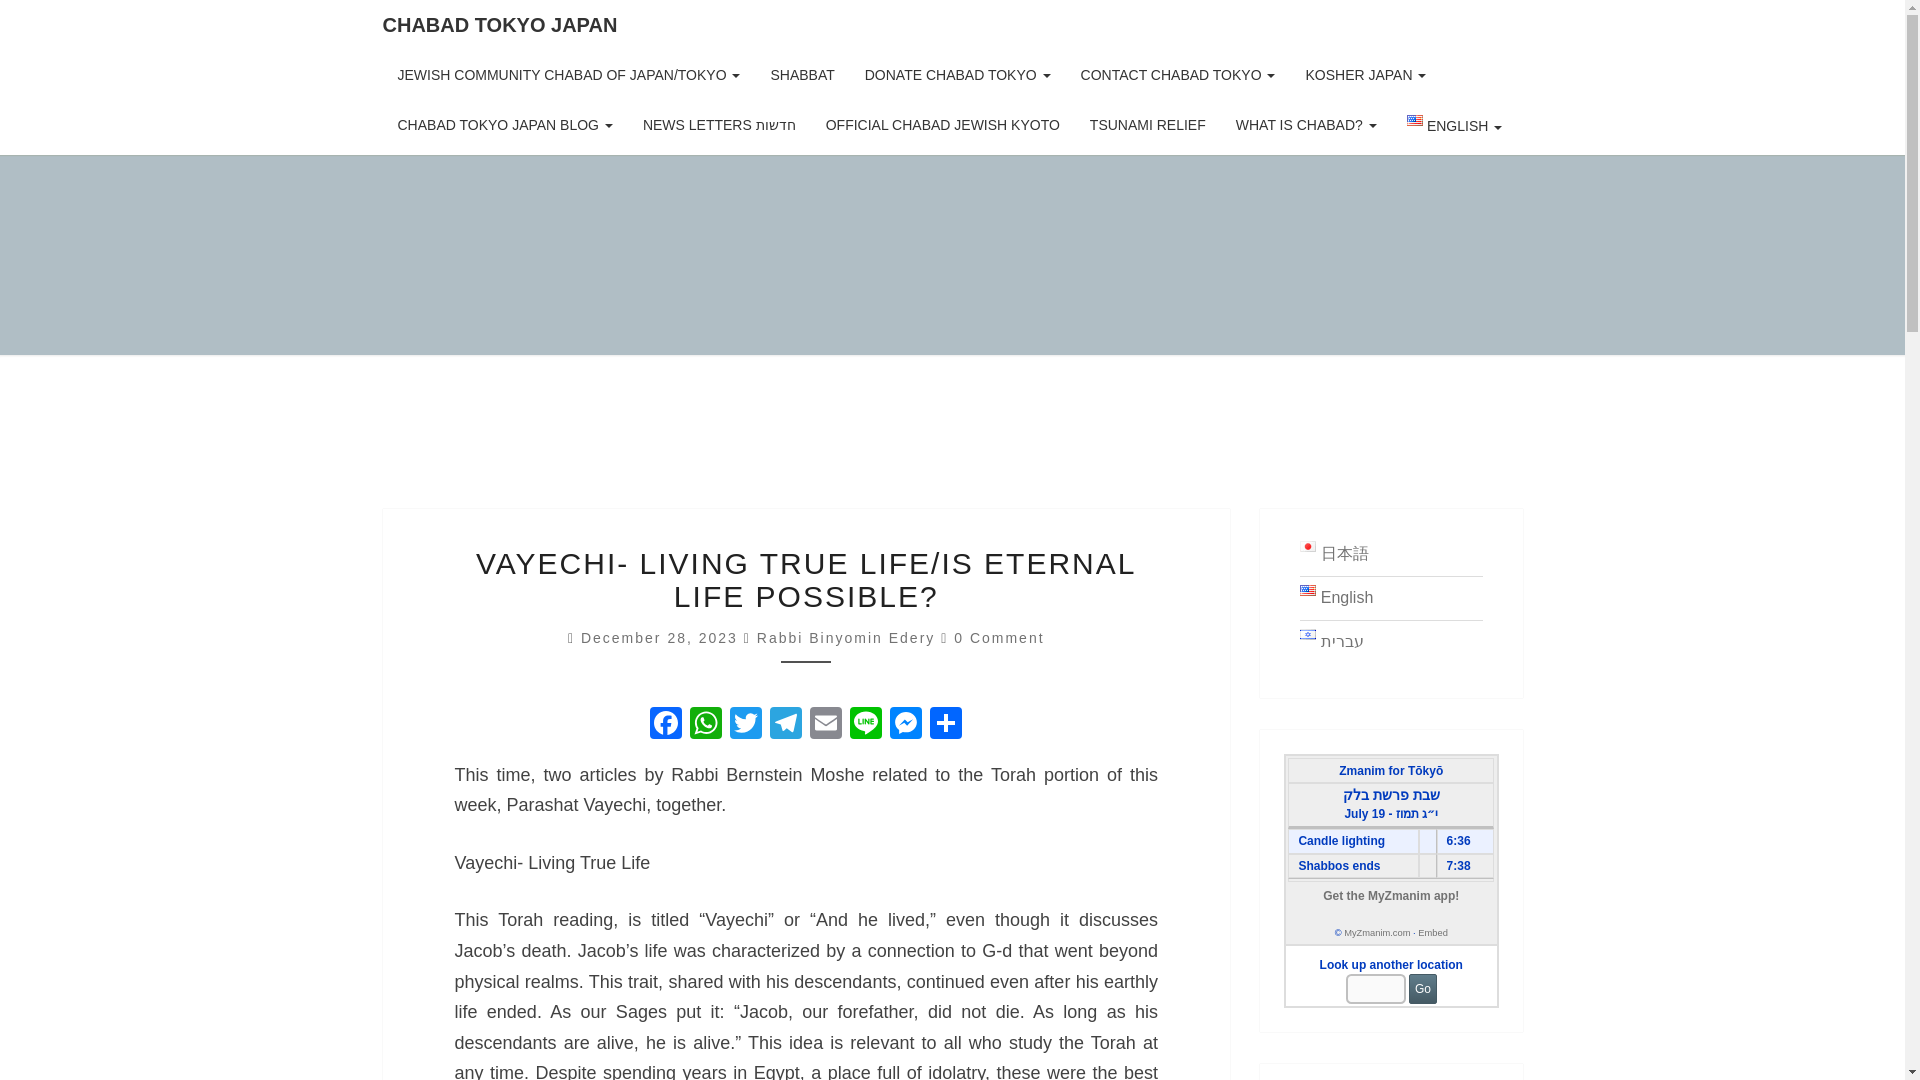 Image resolution: width=1920 pixels, height=1080 pixels. What do you see at coordinates (801, 74) in the screenshot?
I see `SHABBAT` at bounding box center [801, 74].